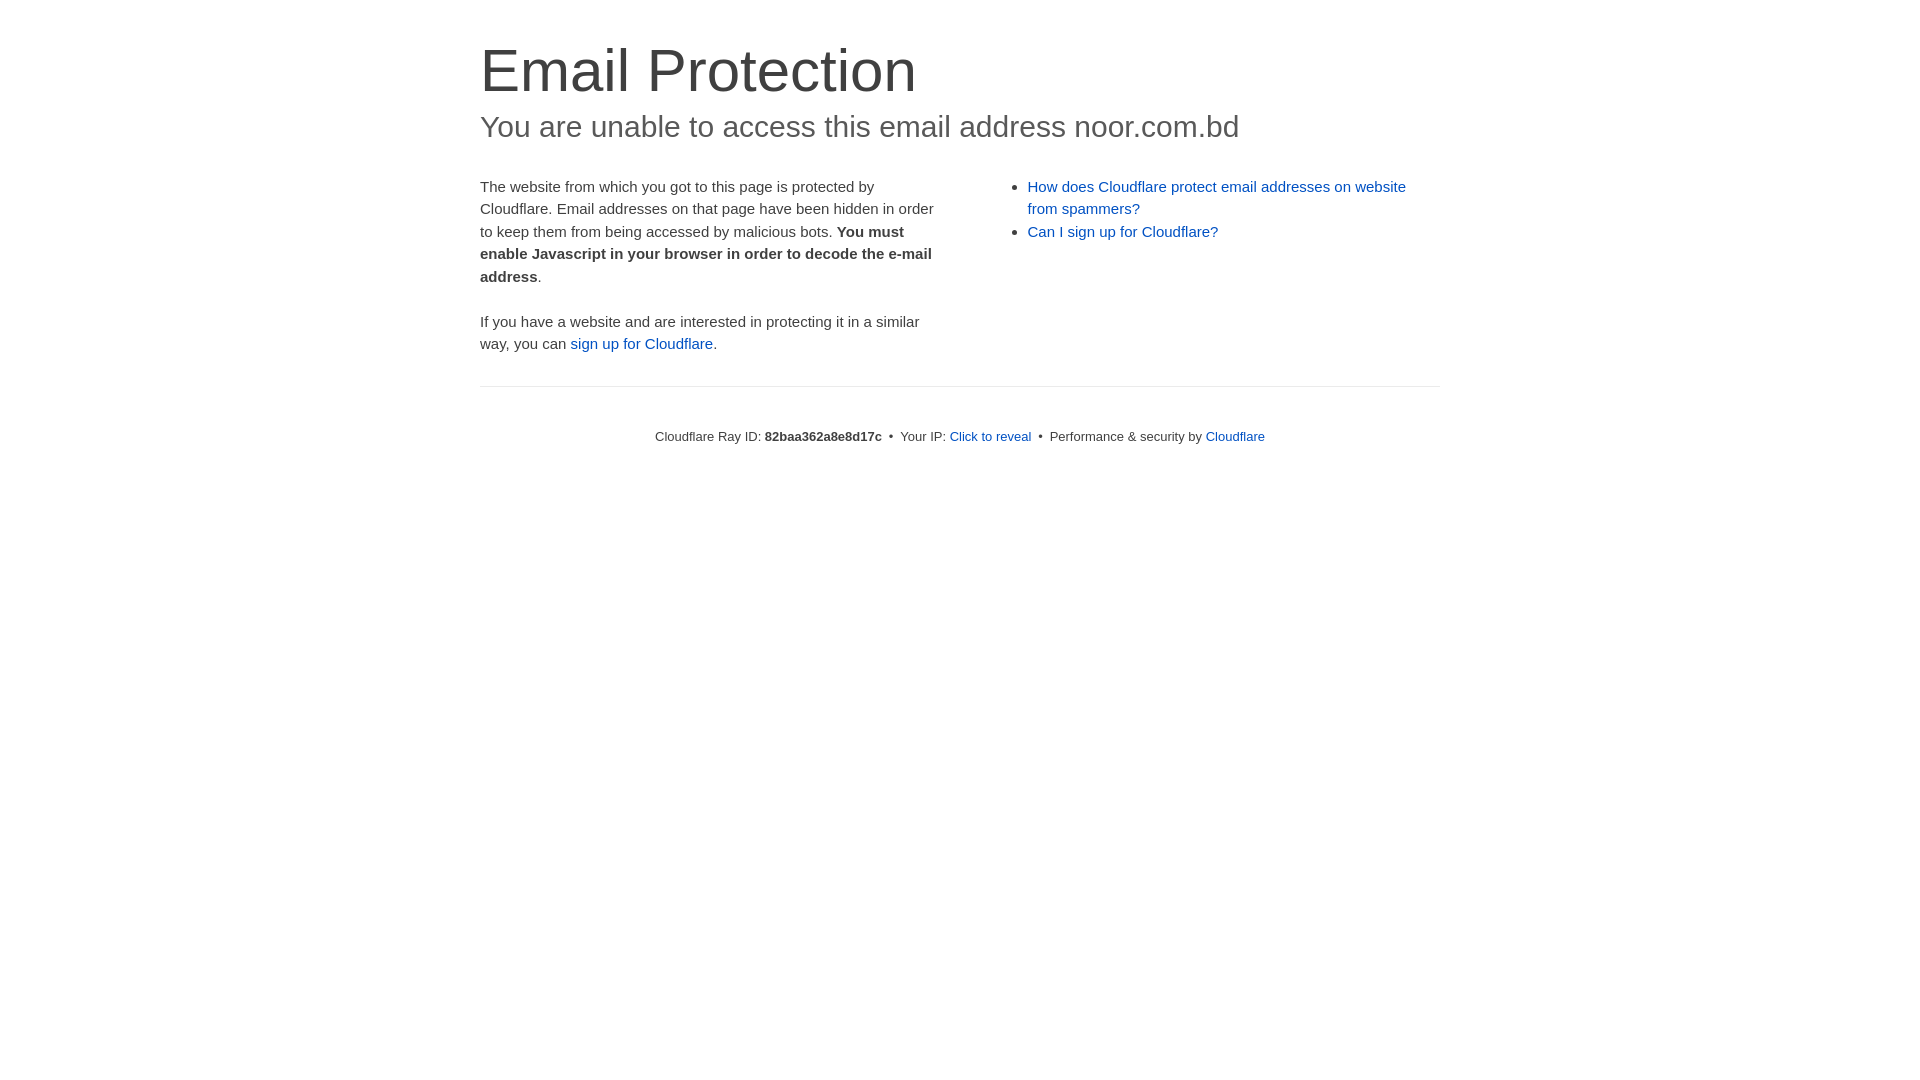 The height and width of the screenshot is (1080, 1920). I want to click on sign up for Cloudflare, so click(642, 344).